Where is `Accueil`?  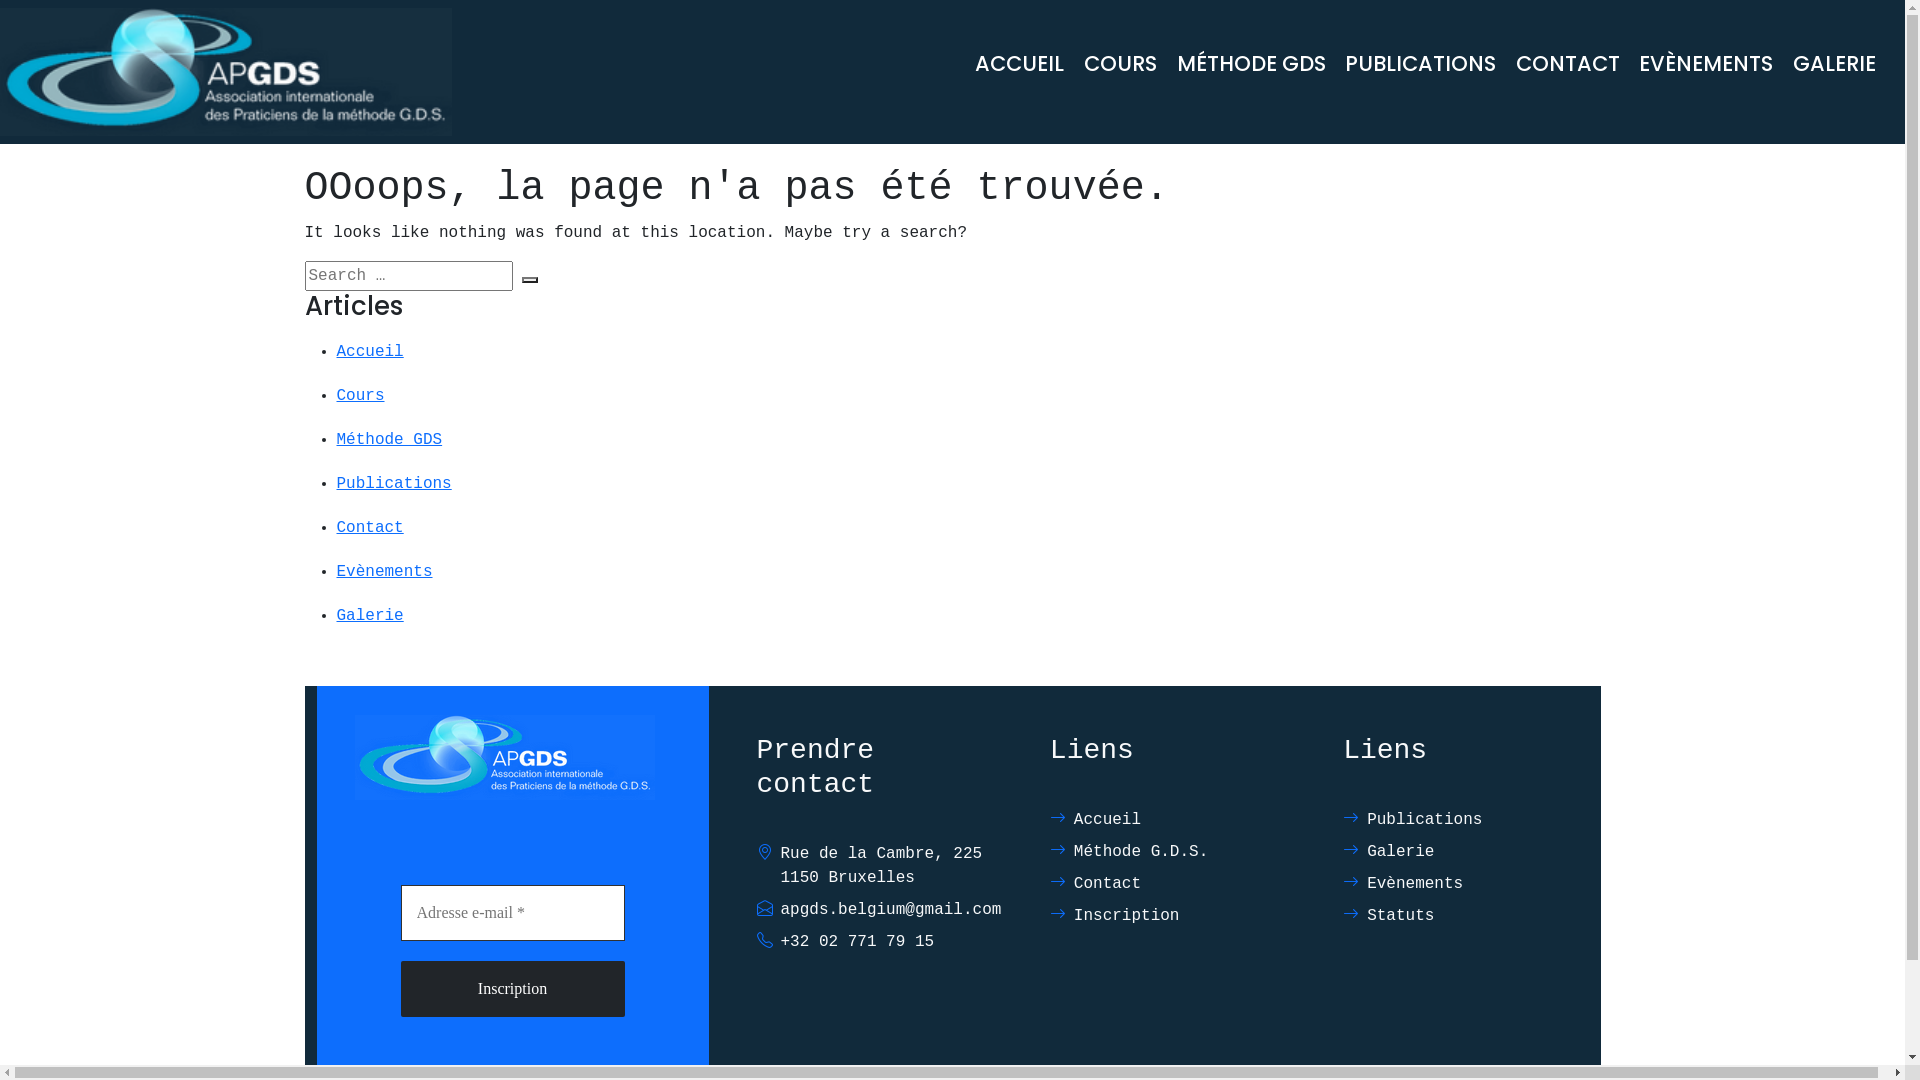
Accueil is located at coordinates (1172, 820).